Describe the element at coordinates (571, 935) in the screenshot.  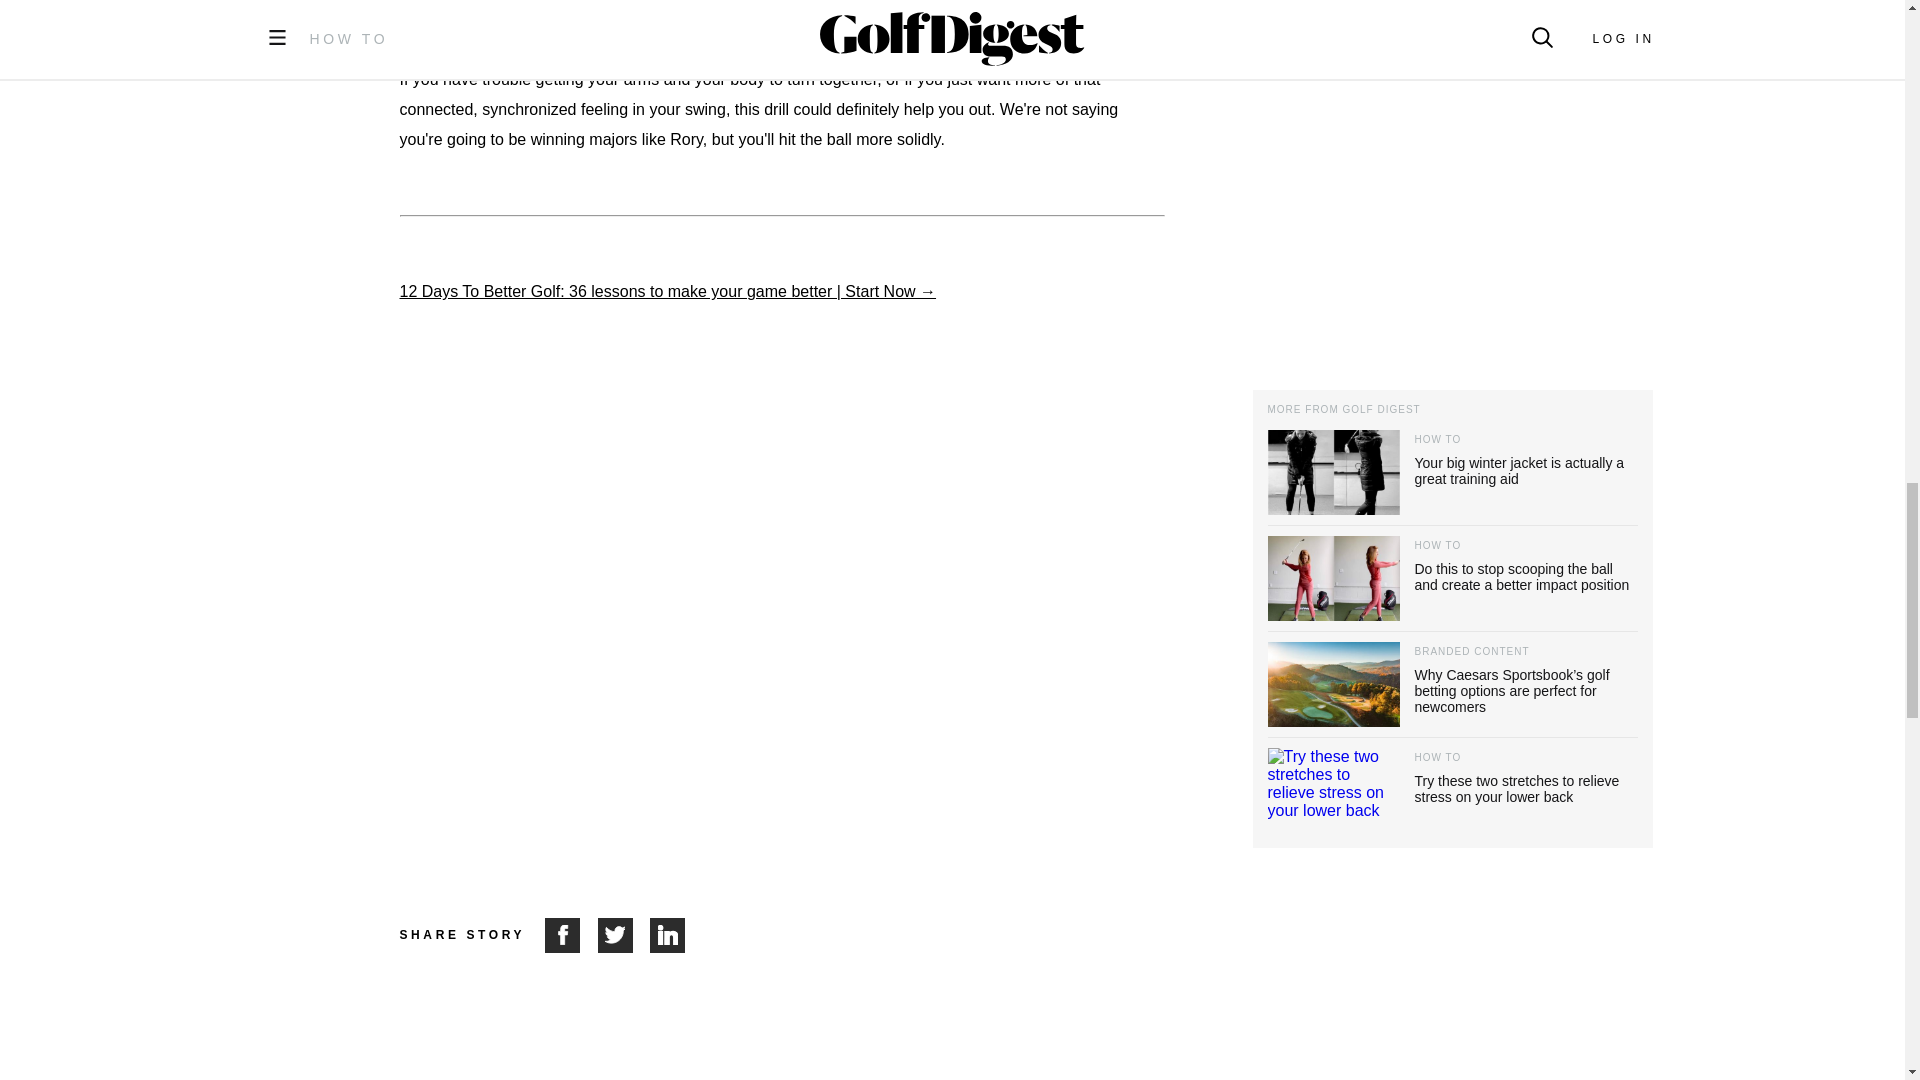
I see `Share on Facebook` at that location.